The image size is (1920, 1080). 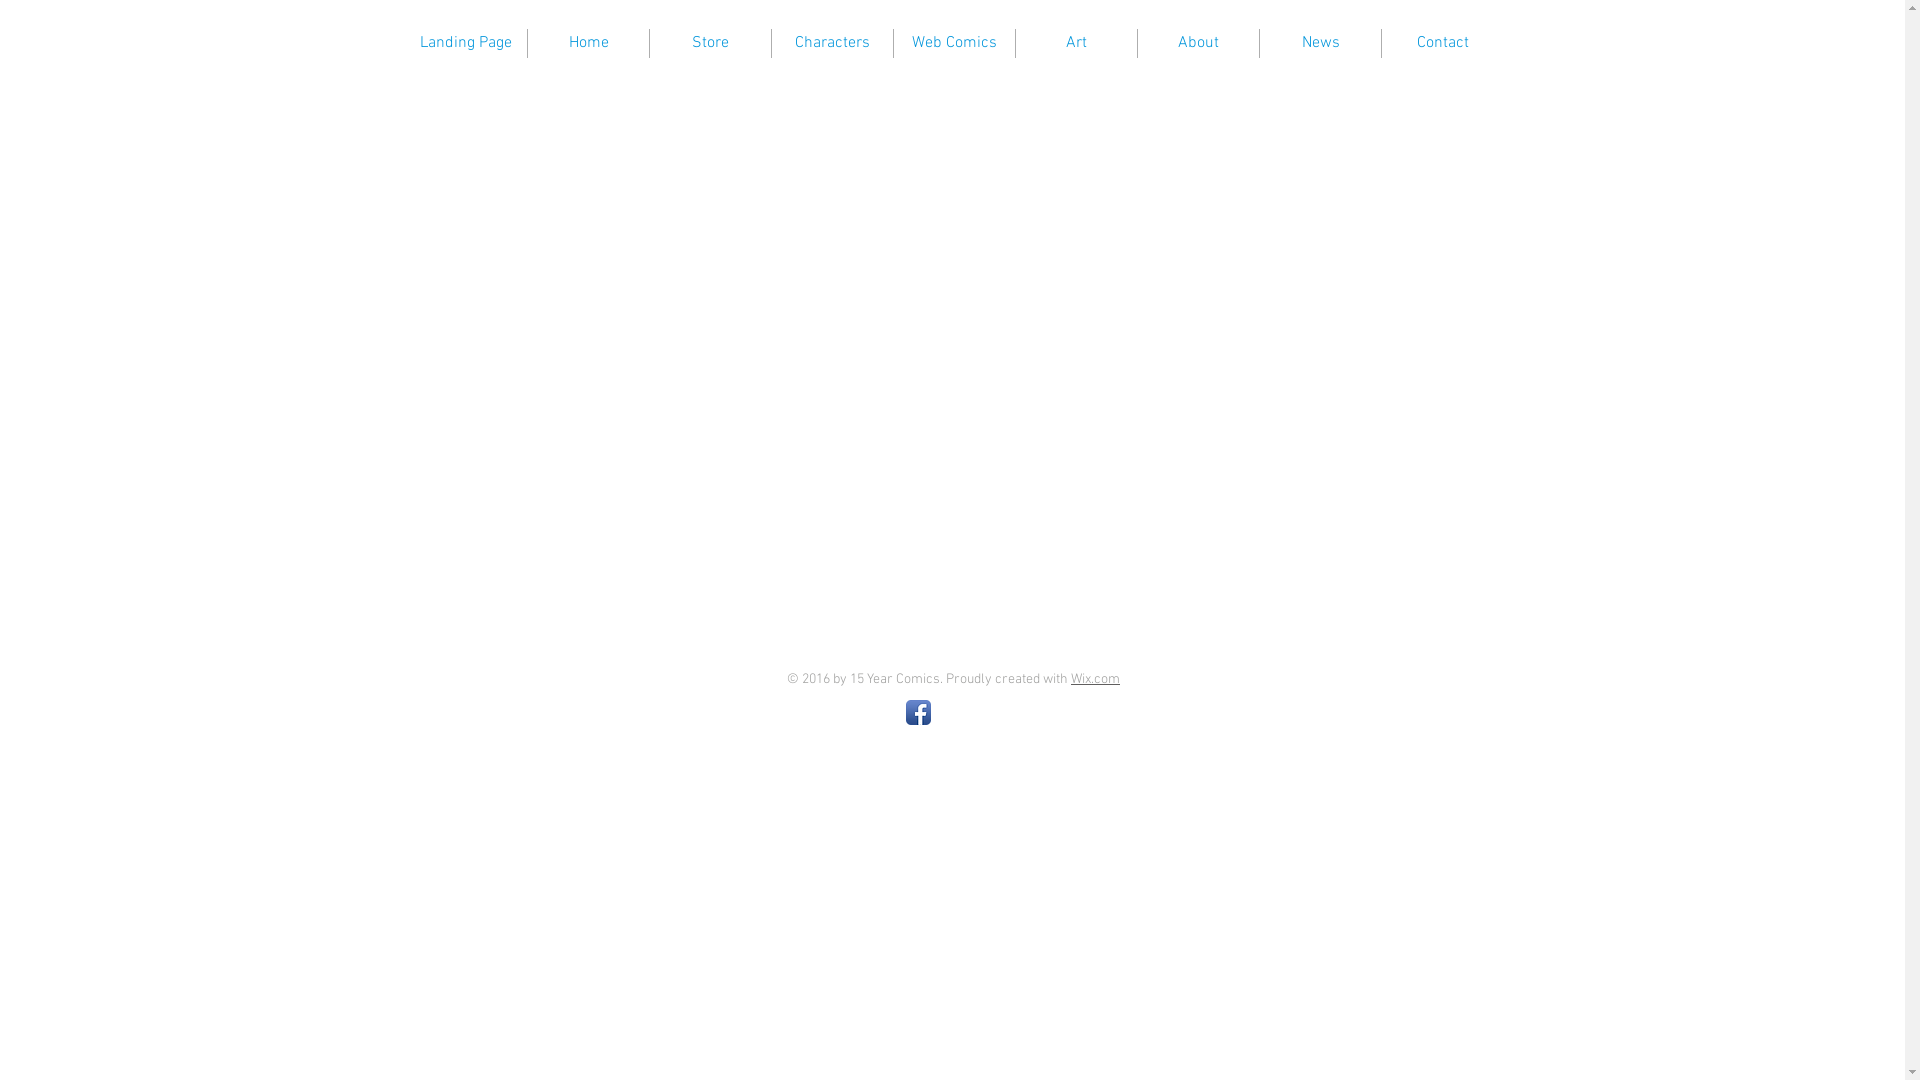 I want to click on Home, so click(x=588, y=44).